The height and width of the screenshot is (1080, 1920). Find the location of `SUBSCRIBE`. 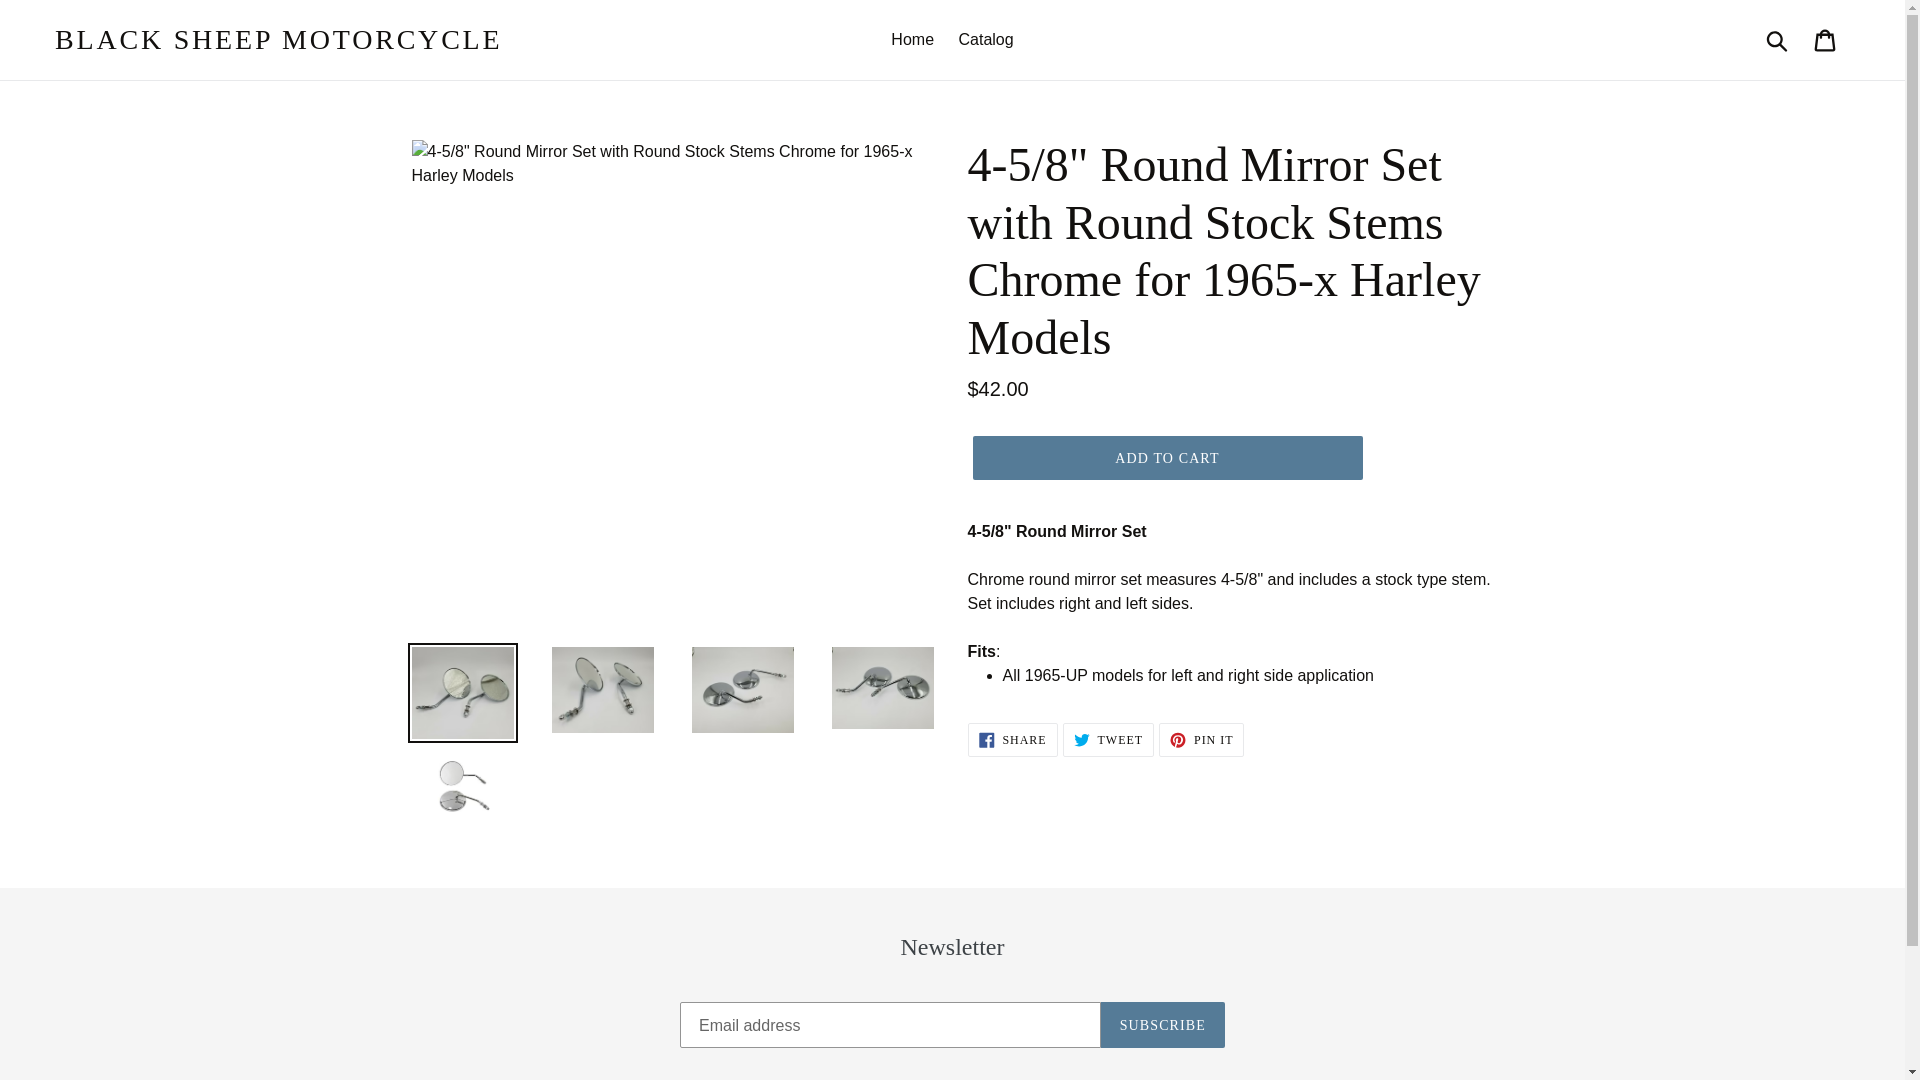

SUBSCRIBE is located at coordinates (1012, 740).